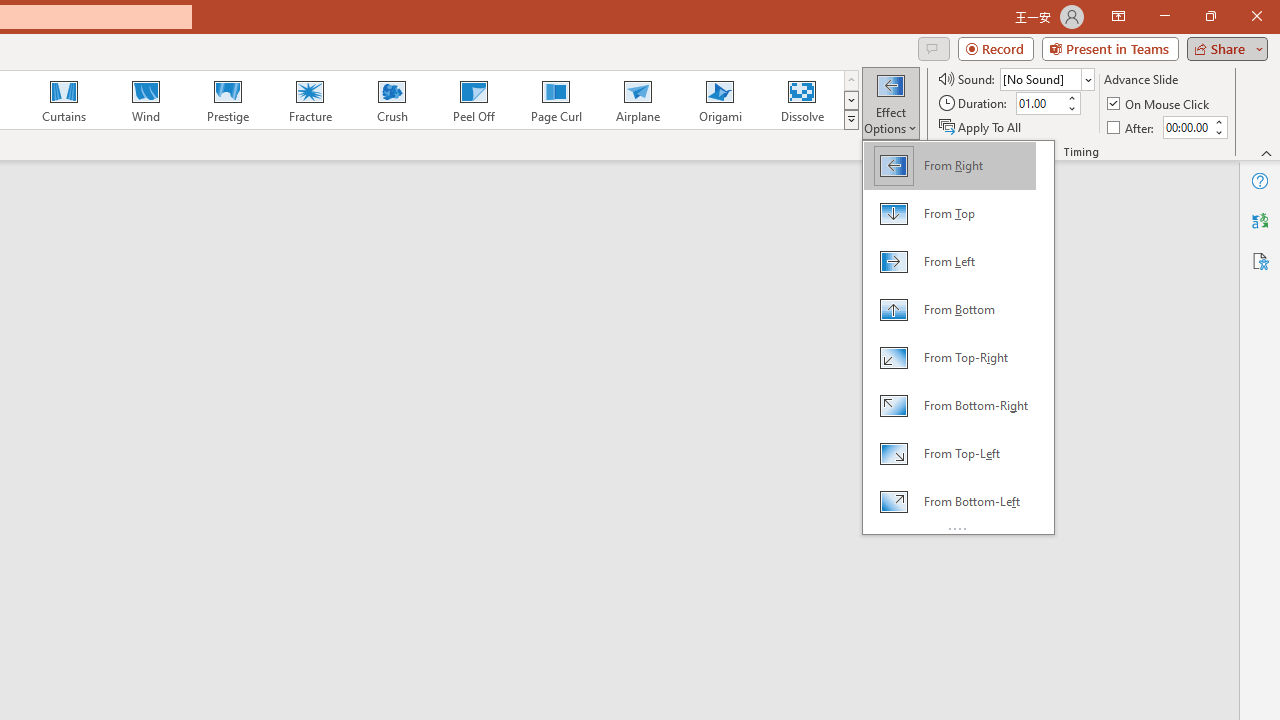 Image resolution: width=1280 pixels, height=720 pixels. I want to click on Peel Off, so click(473, 100).